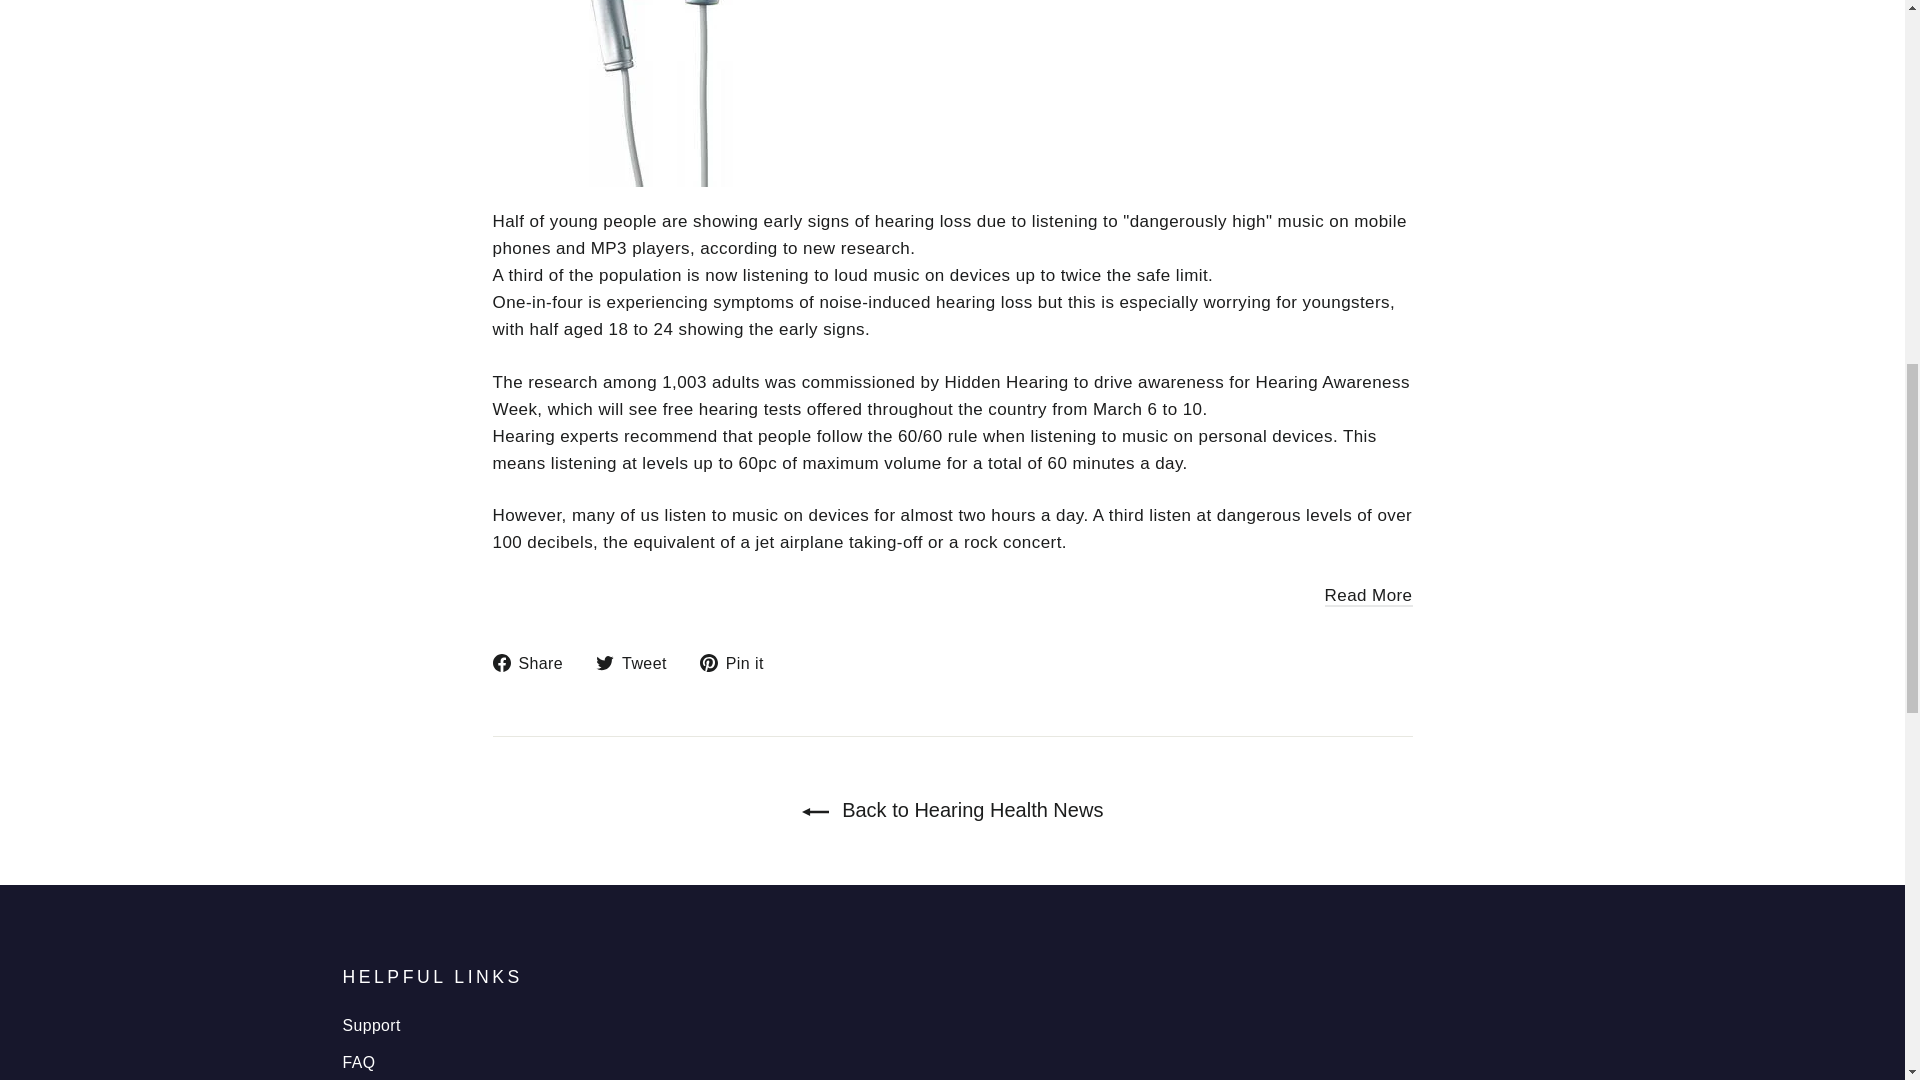 The height and width of the screenshot is (1080, 1920). Describe the element at coordinates (638, 662) in the screenshot. I see `Tweet on Twitter` at that location.